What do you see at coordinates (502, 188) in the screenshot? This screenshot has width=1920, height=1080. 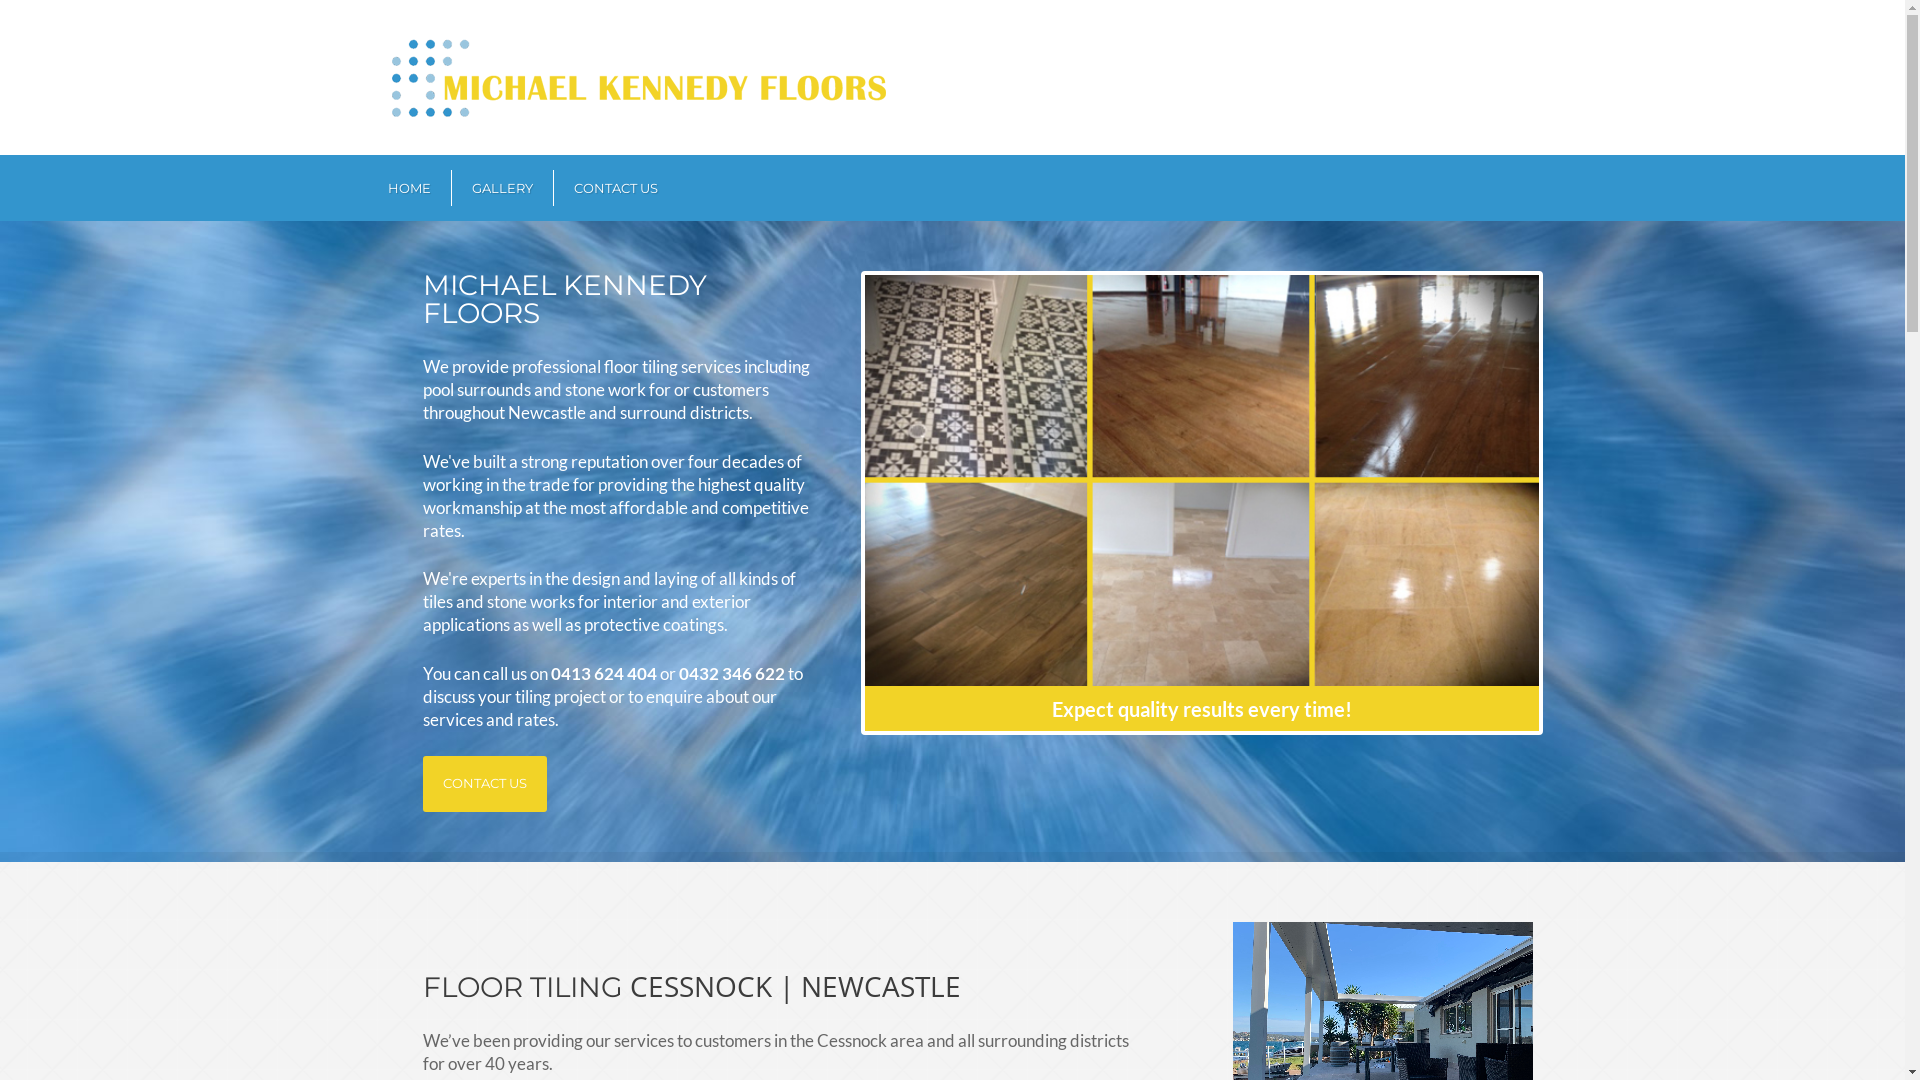 I see `GALLERY` at bounding box center [502, 188].